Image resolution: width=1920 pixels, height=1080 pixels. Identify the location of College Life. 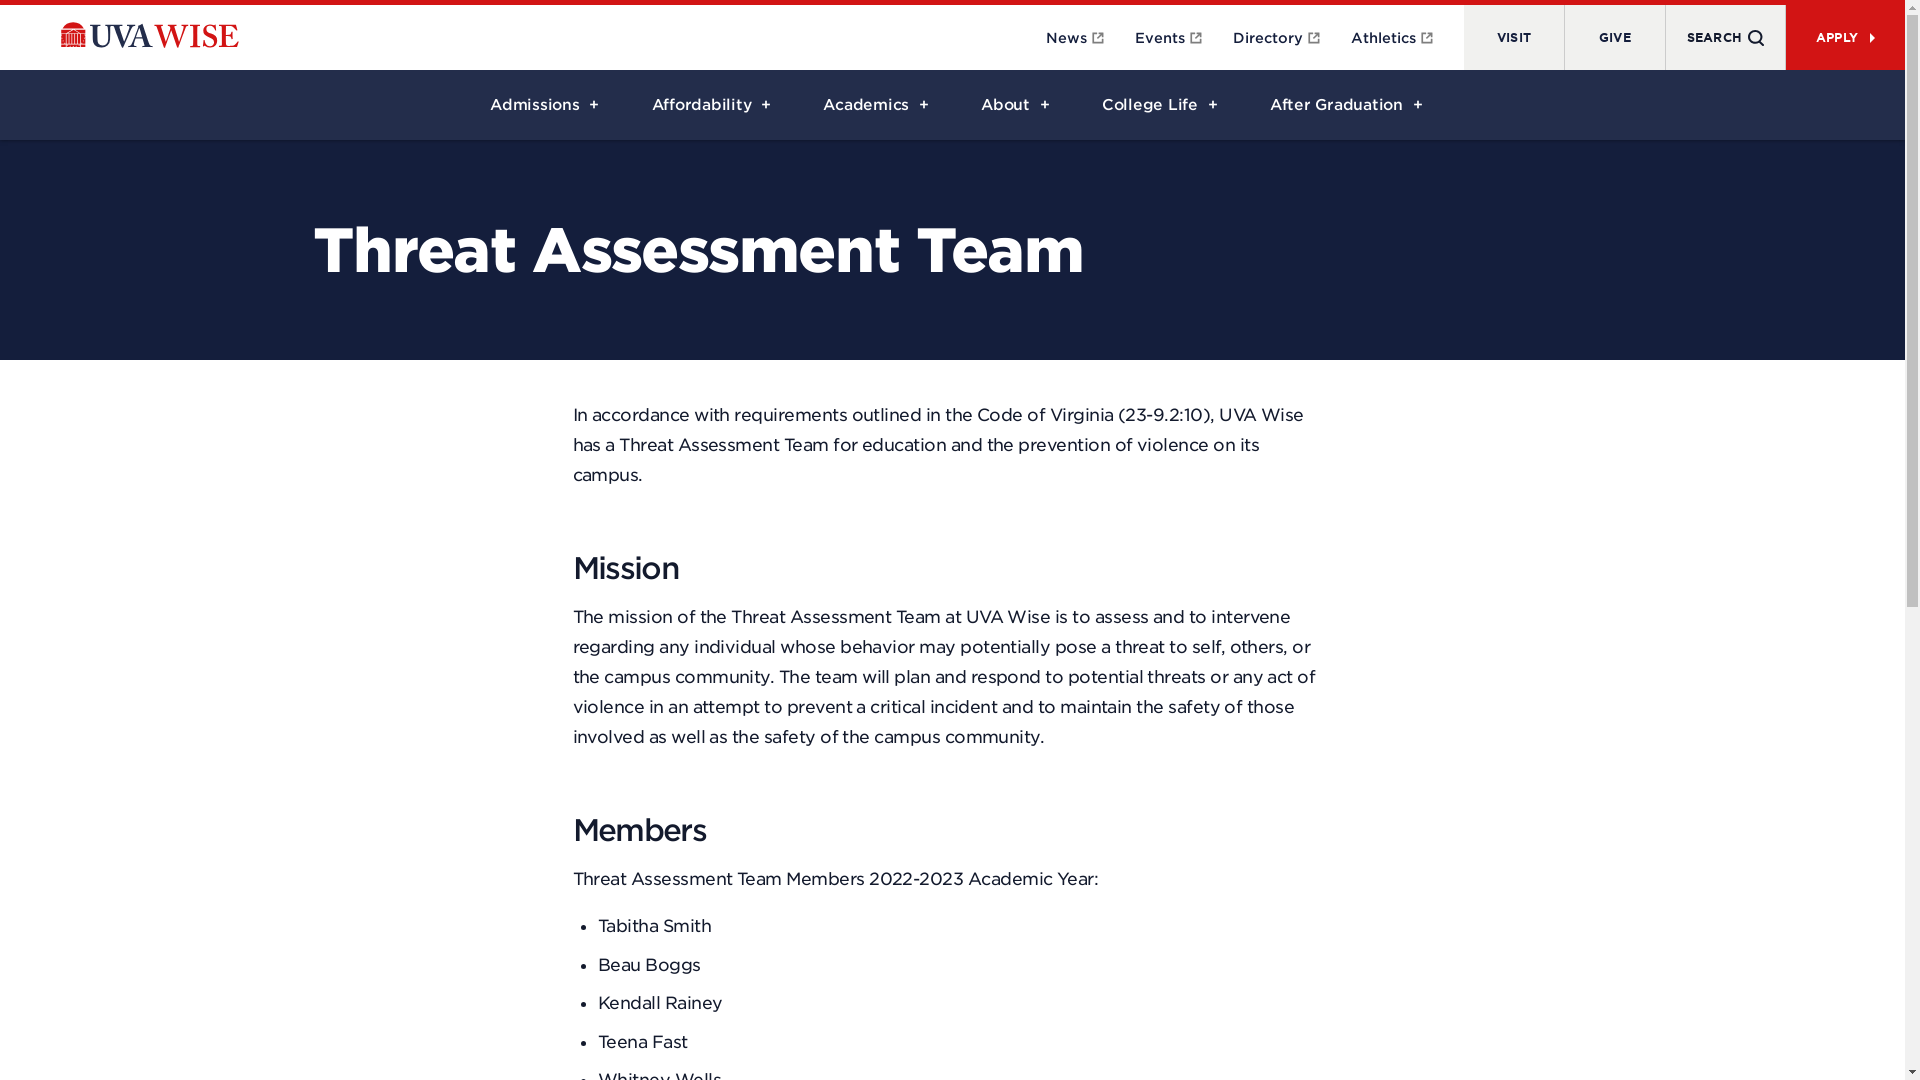
(1156, 106).